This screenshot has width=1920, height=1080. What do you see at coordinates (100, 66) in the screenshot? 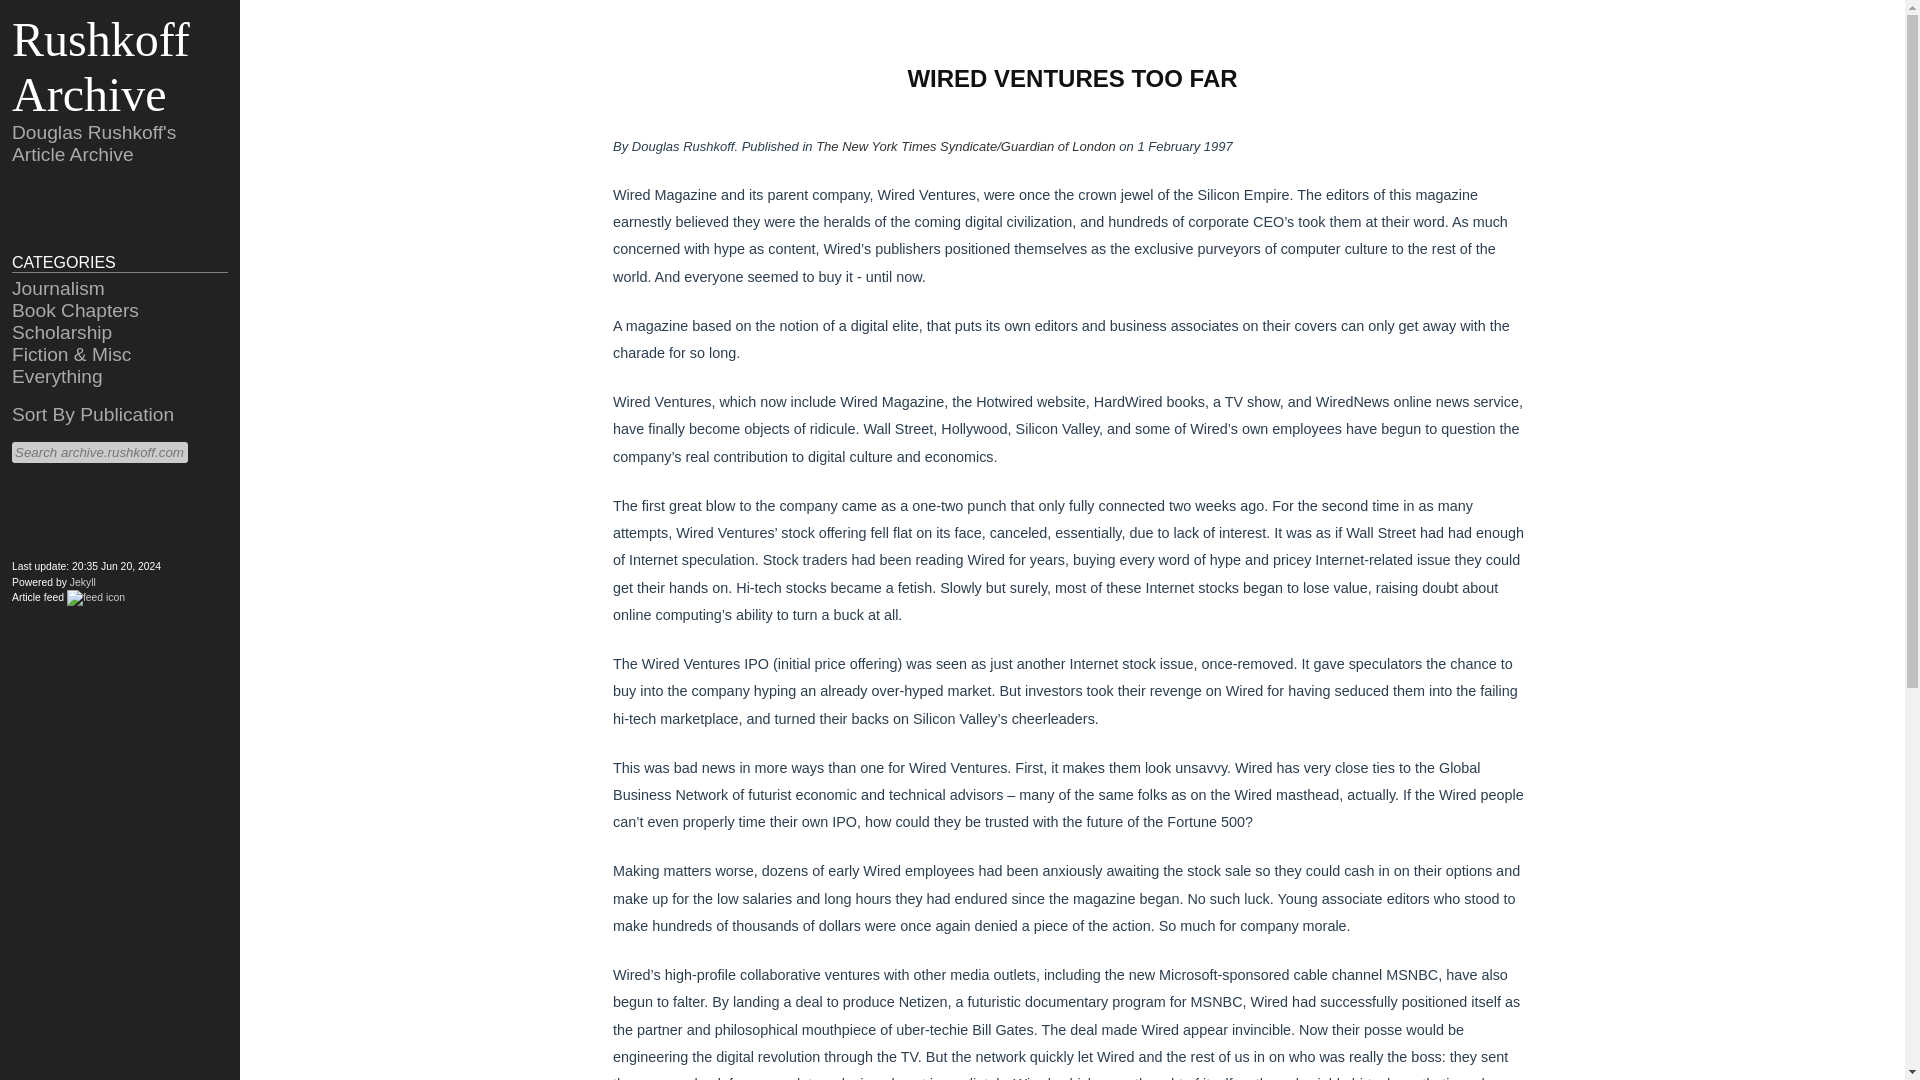
I see `Rushkoff Archive` at bounding box center [100, 66].